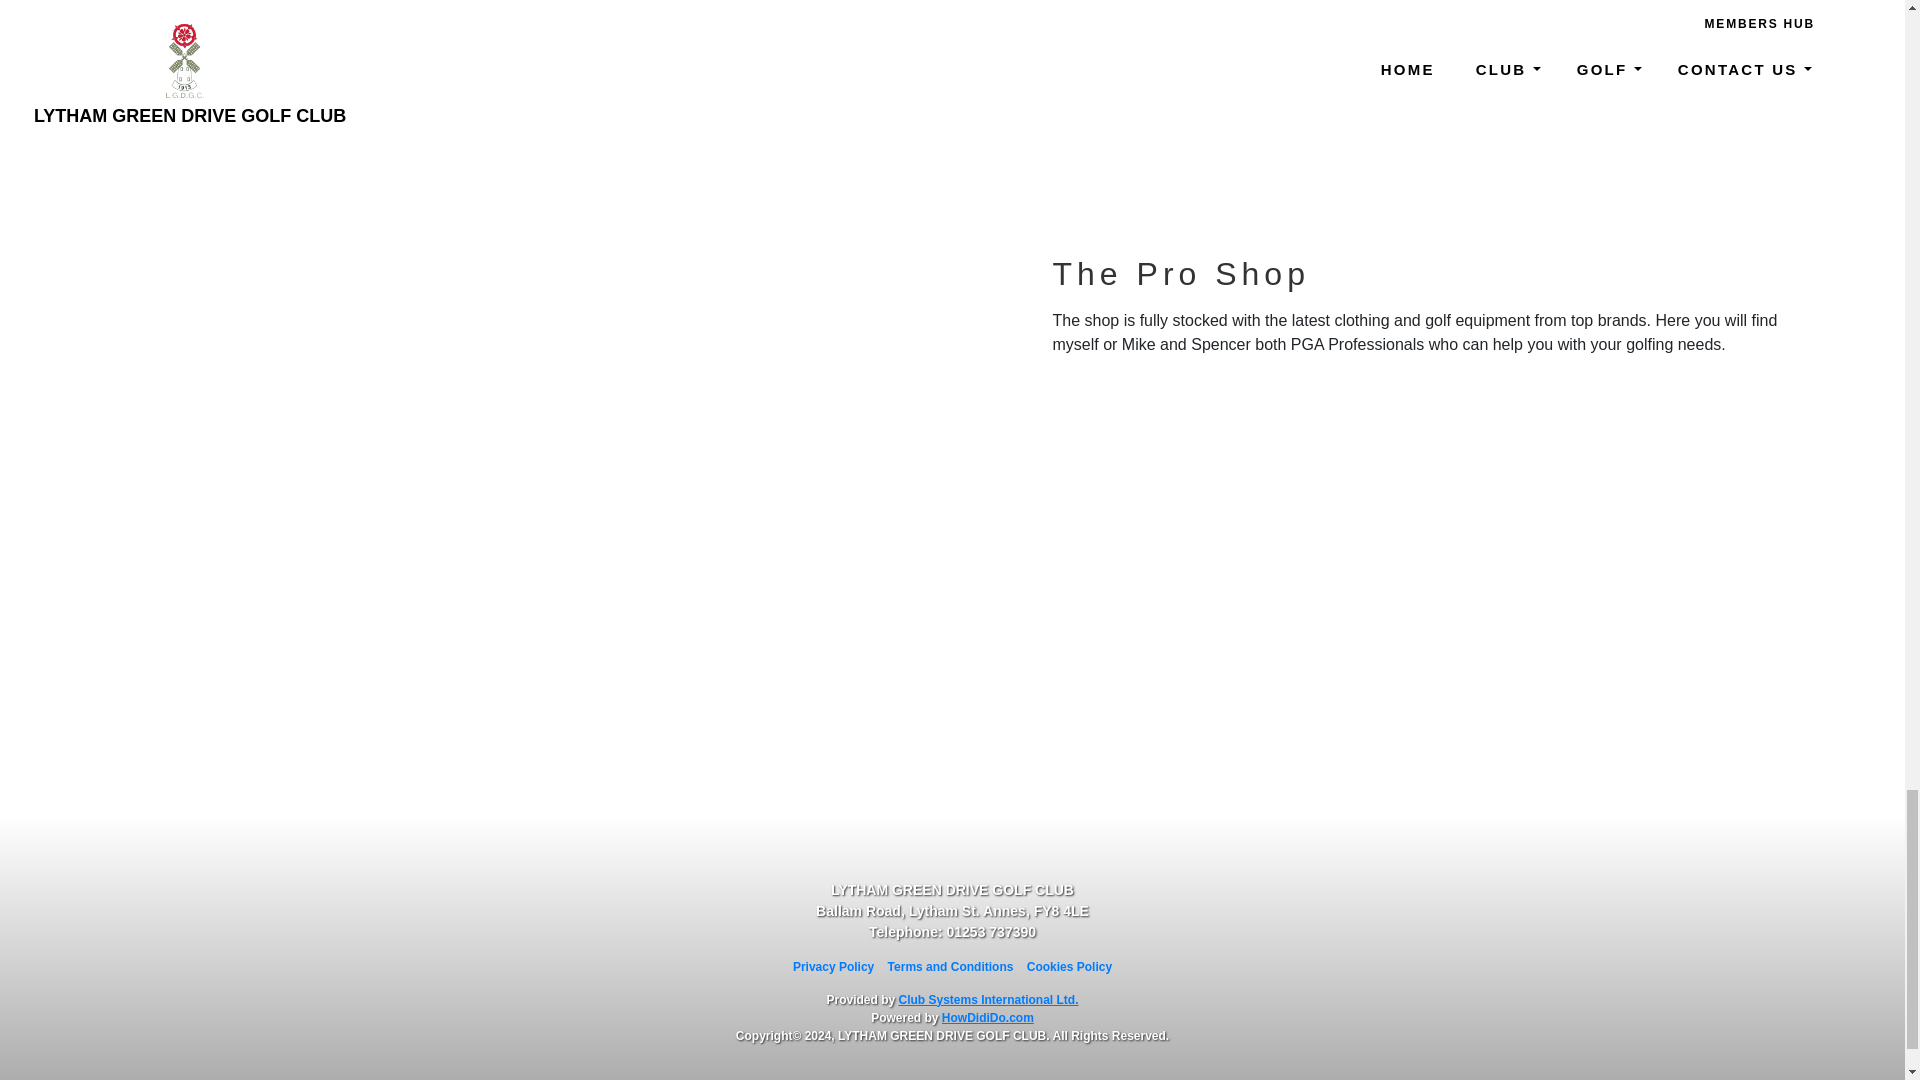  I want to click on HowDidiDo.com, so click(988, 1016).